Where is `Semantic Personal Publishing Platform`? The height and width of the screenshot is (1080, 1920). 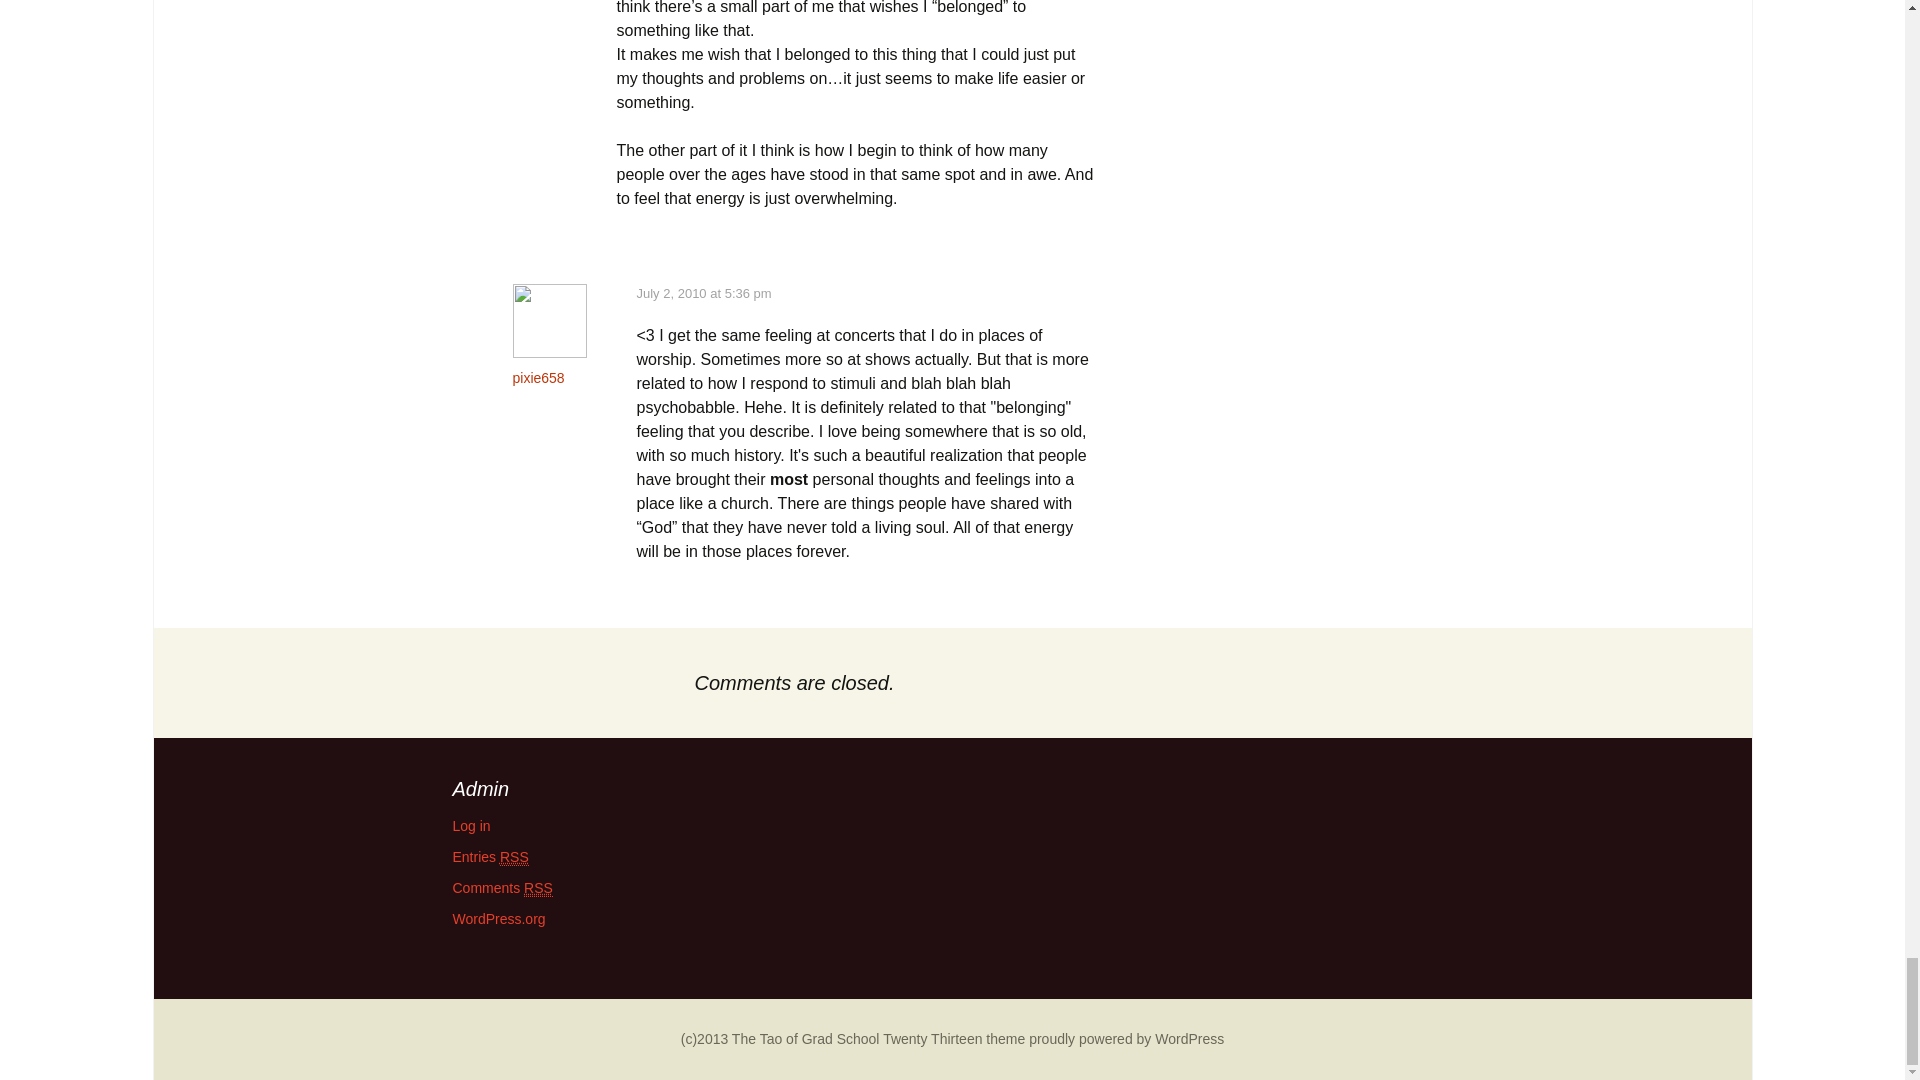
Semantic Personal Publishing Platform is located at coordinates (1054, 1038).